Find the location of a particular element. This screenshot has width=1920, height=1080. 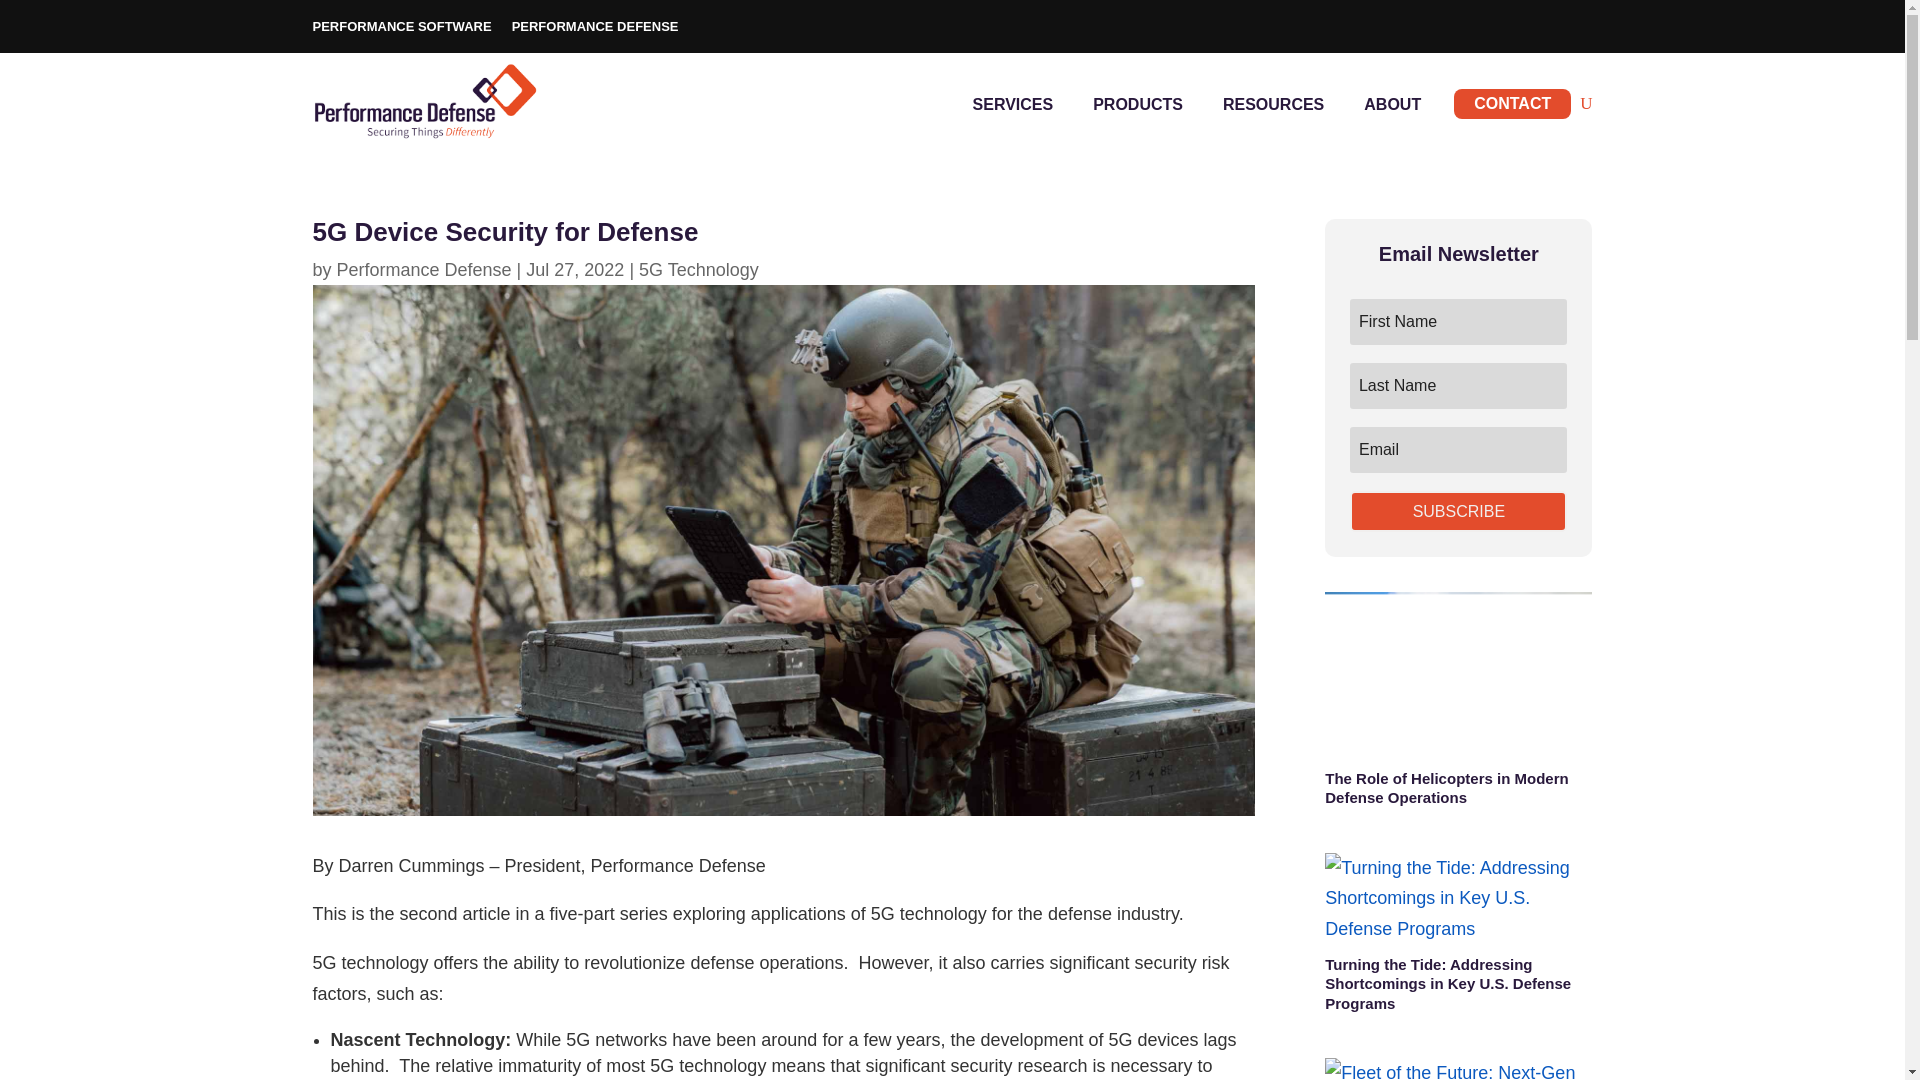

ABOUT is located at coordinates (1392, 104).